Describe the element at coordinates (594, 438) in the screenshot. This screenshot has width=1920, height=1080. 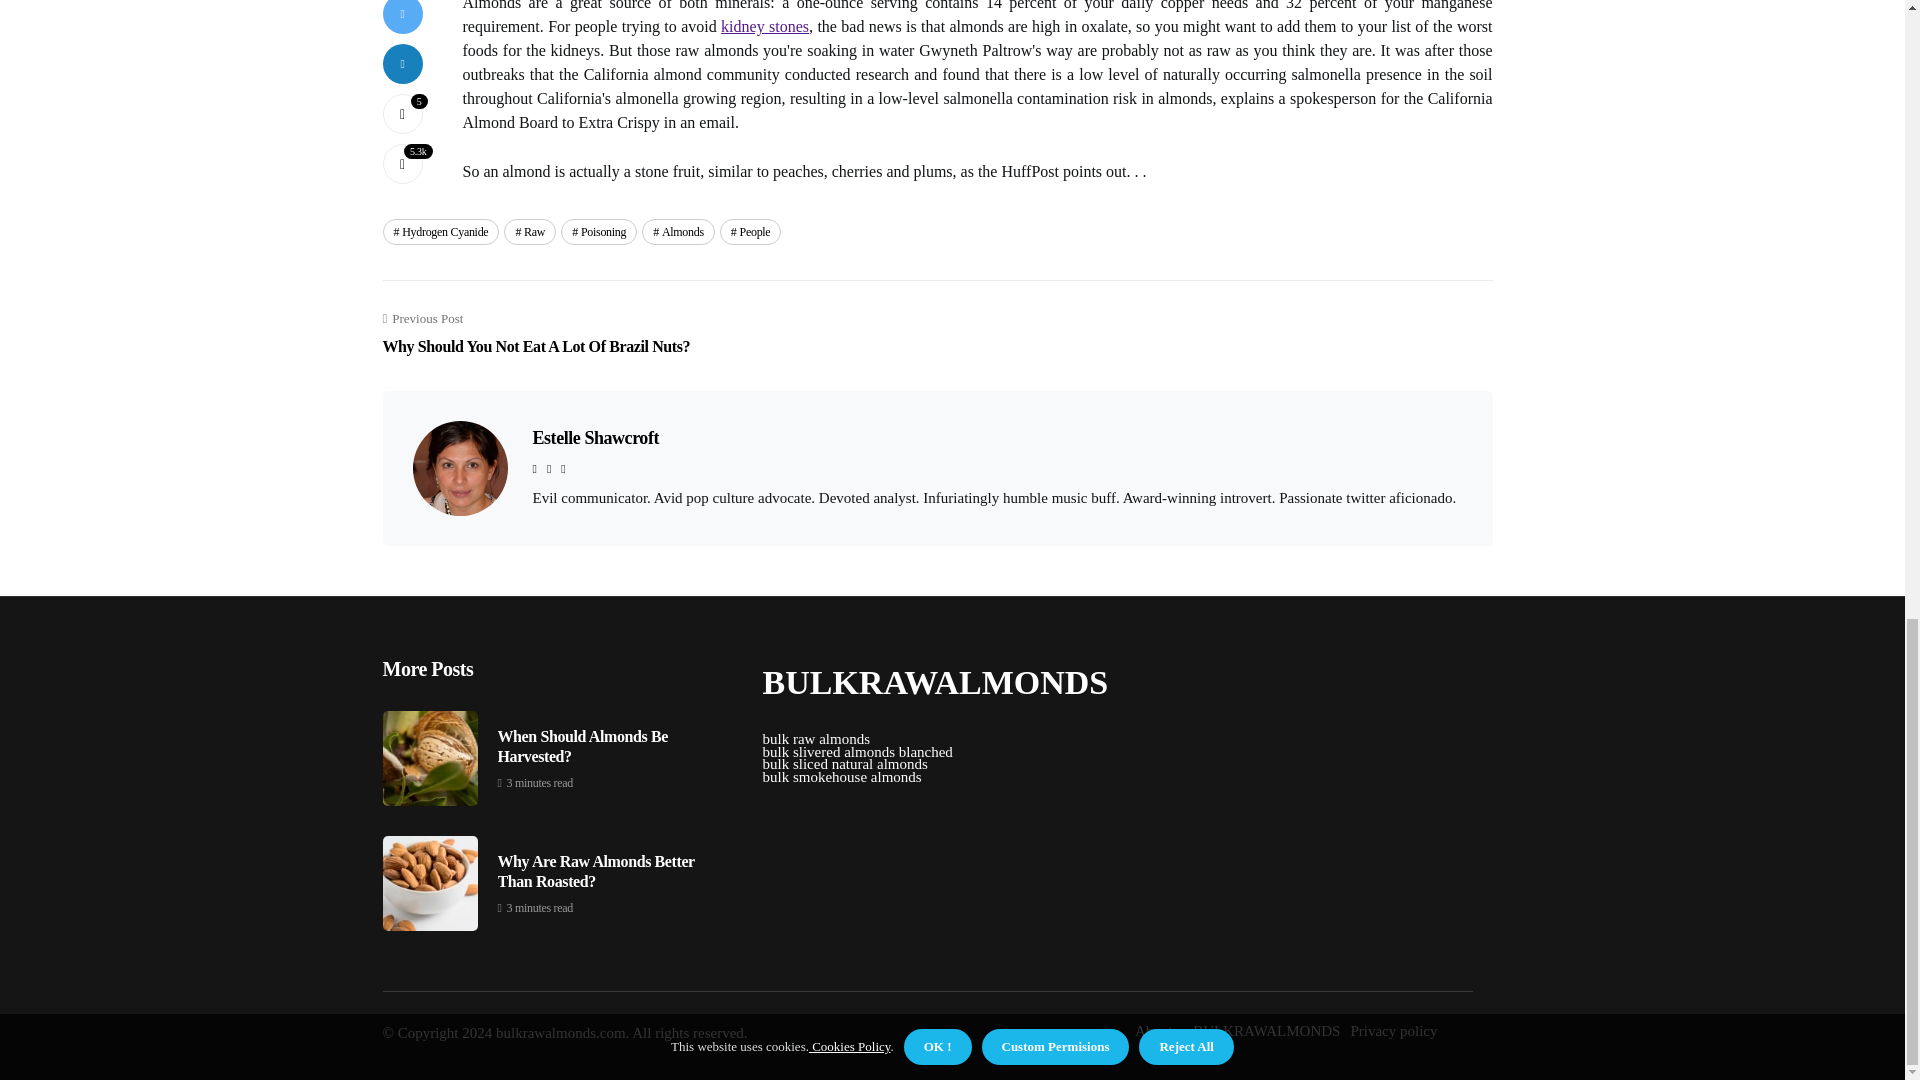
I see `Almonds` at that location.